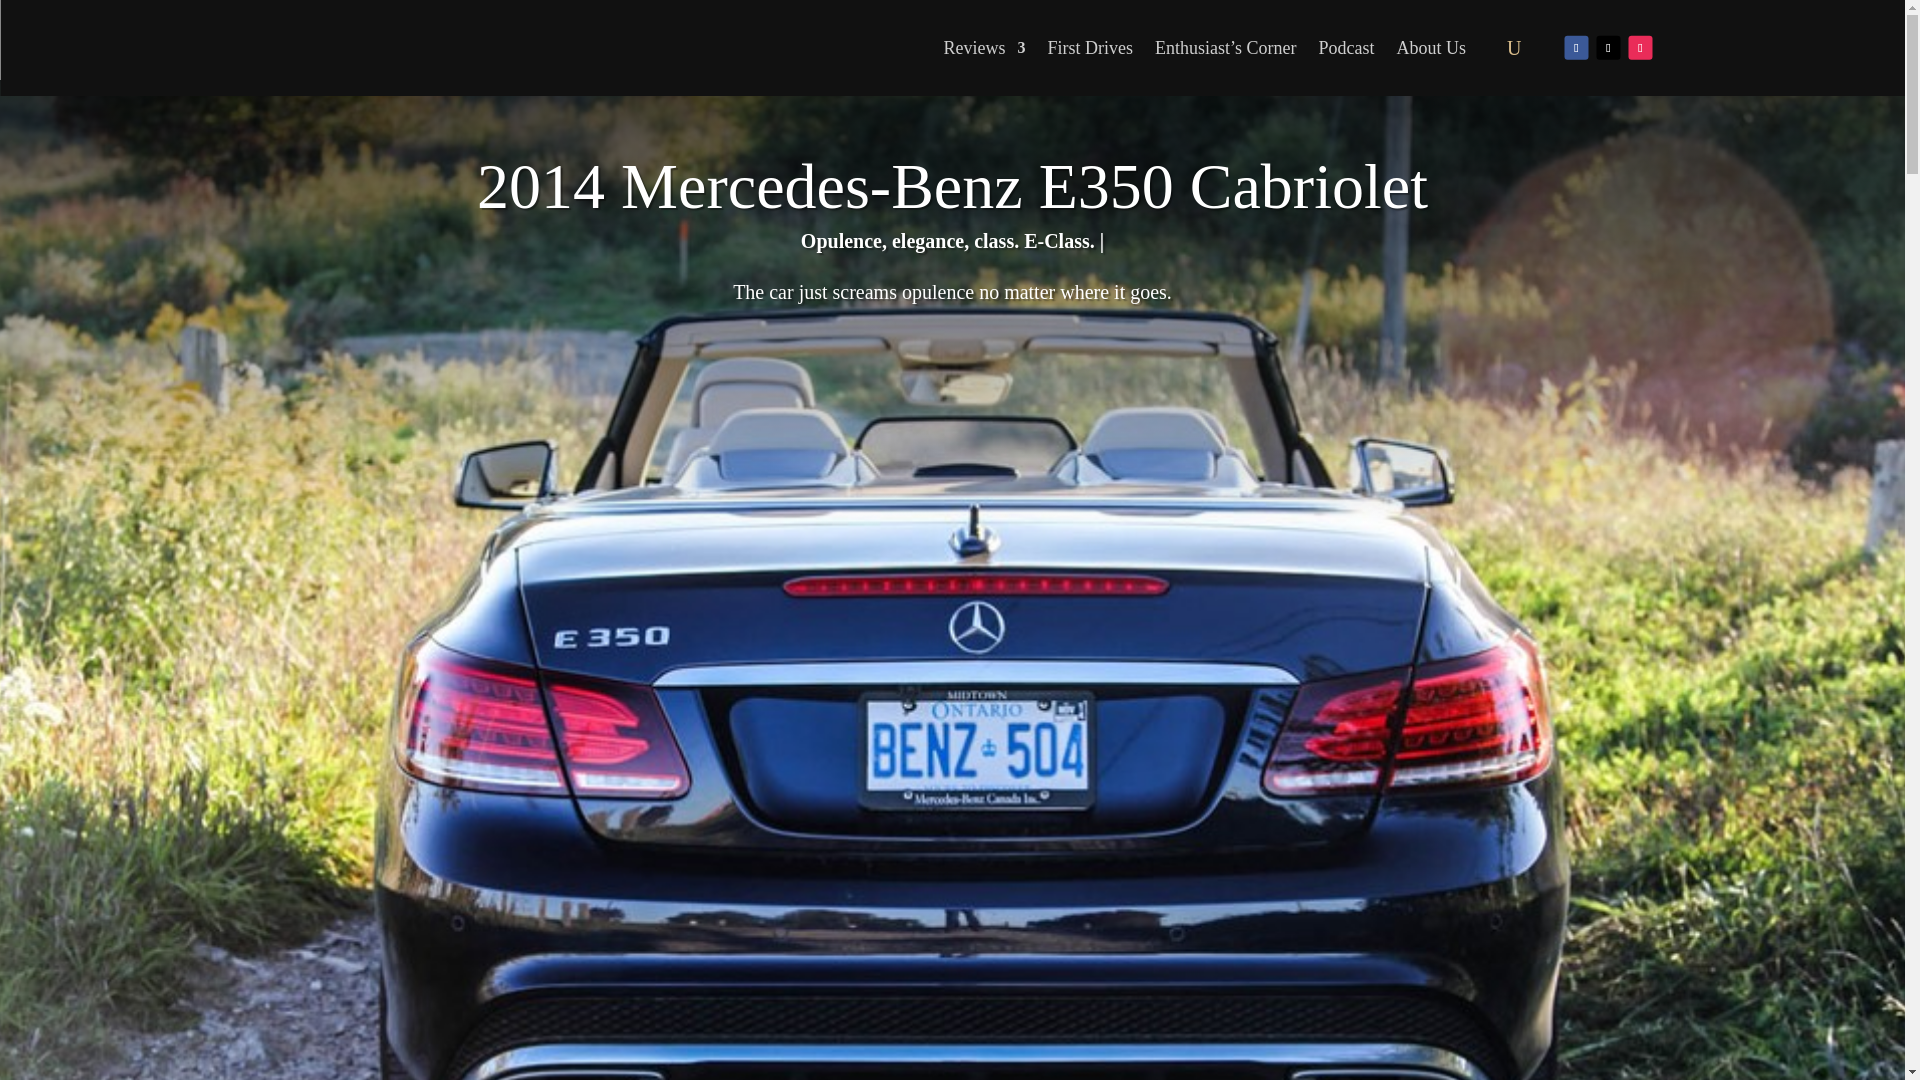 The height and width of the screenshot is (1080, 1920). What do you see at coordinates (1576, 46) in the screenshot?
I see `Follow on Facebook` at bounding box center [1576, 46].